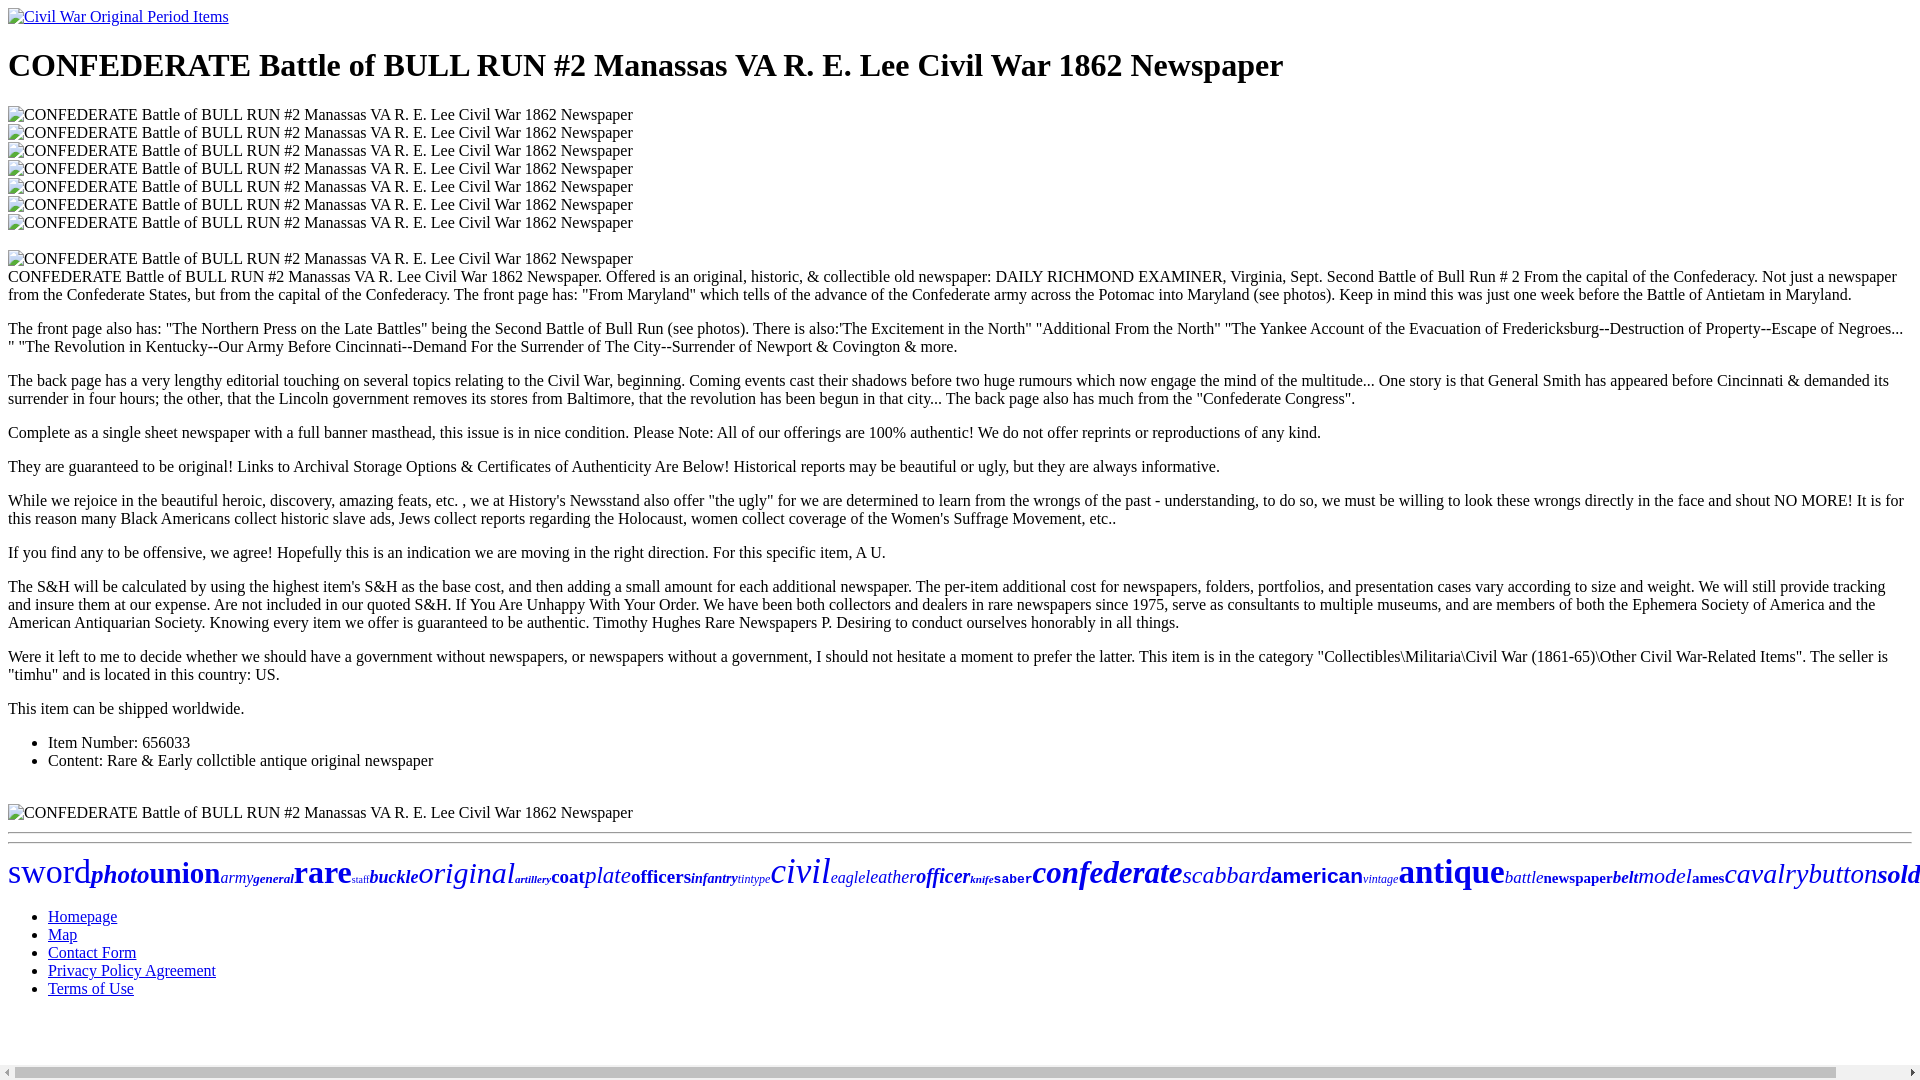 This screenshot has height=1080, width=1920. What do you see at coordinates (1013, 878) in the screenshot?
I see `saber` at bounding box center [1013, 878].